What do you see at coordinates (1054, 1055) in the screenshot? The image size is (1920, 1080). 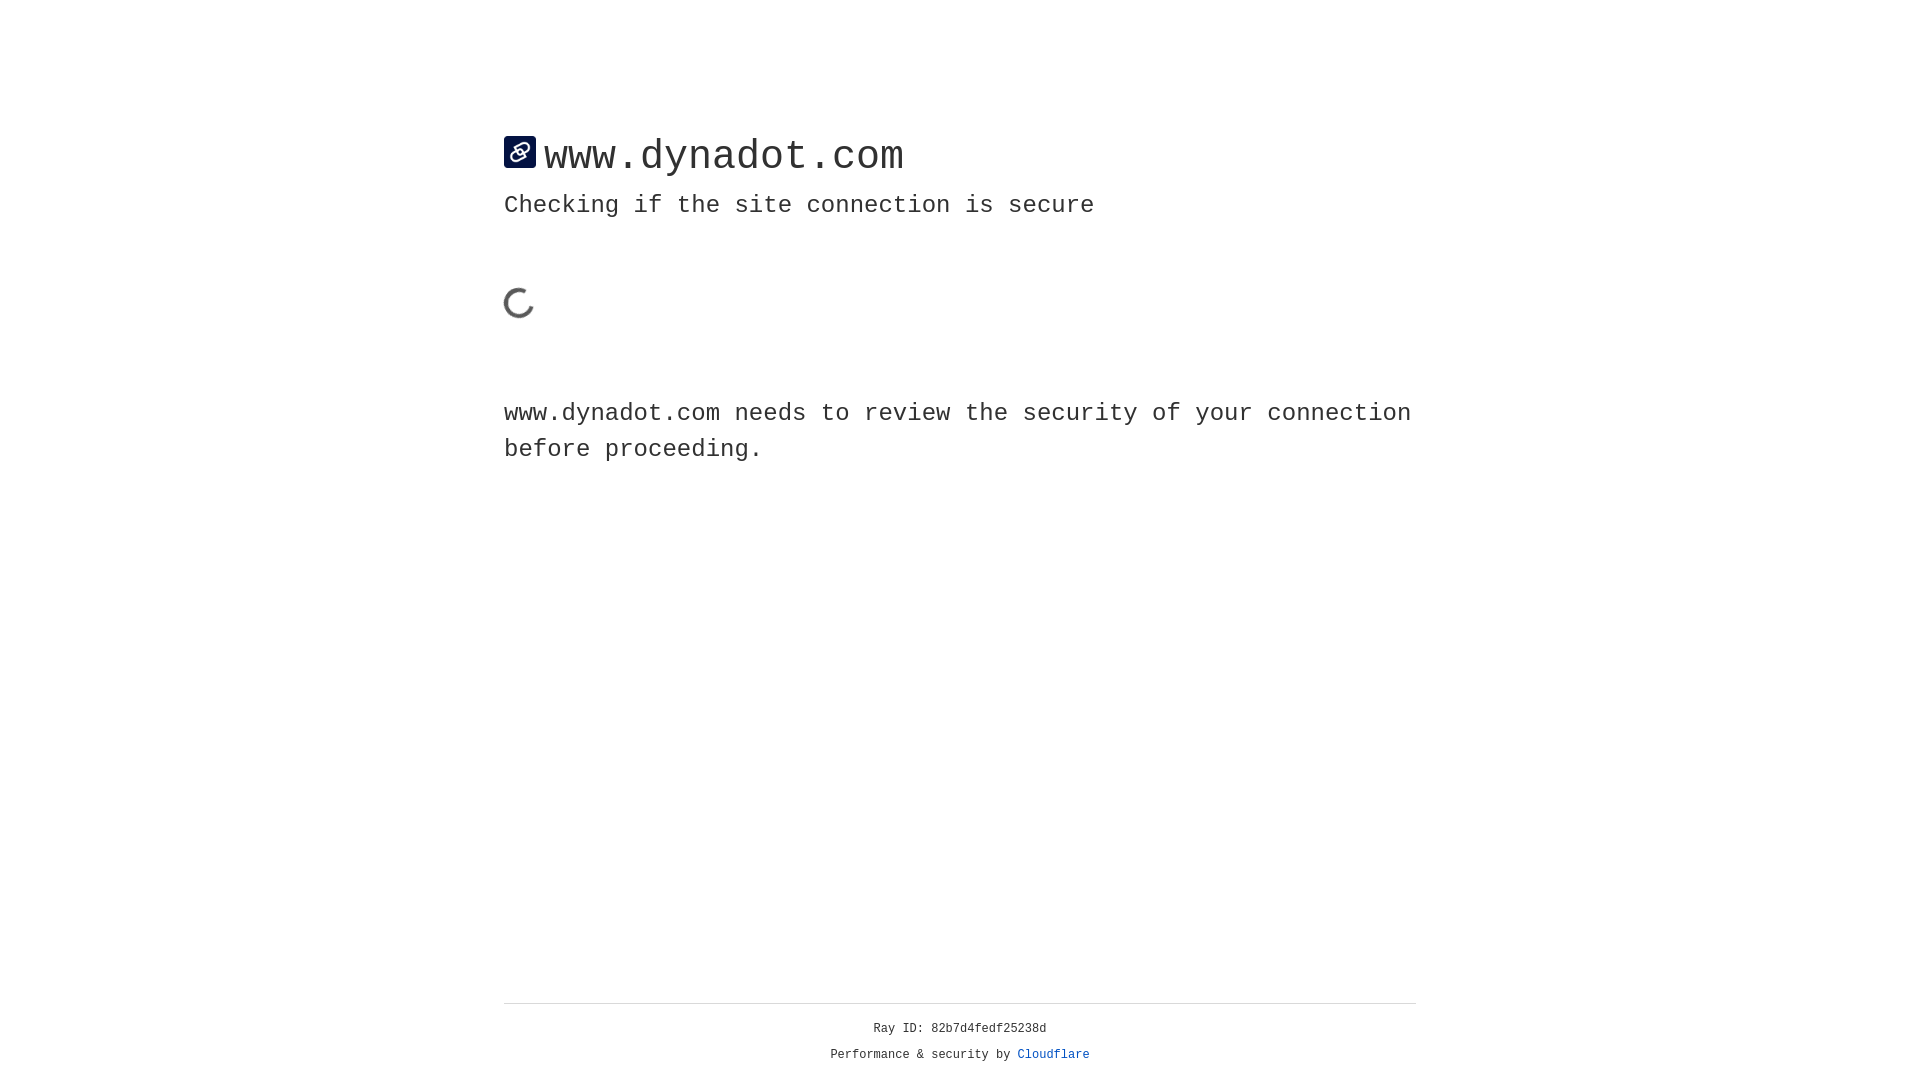 I see `Cloudflare` at bounding box center [1054, 1055].